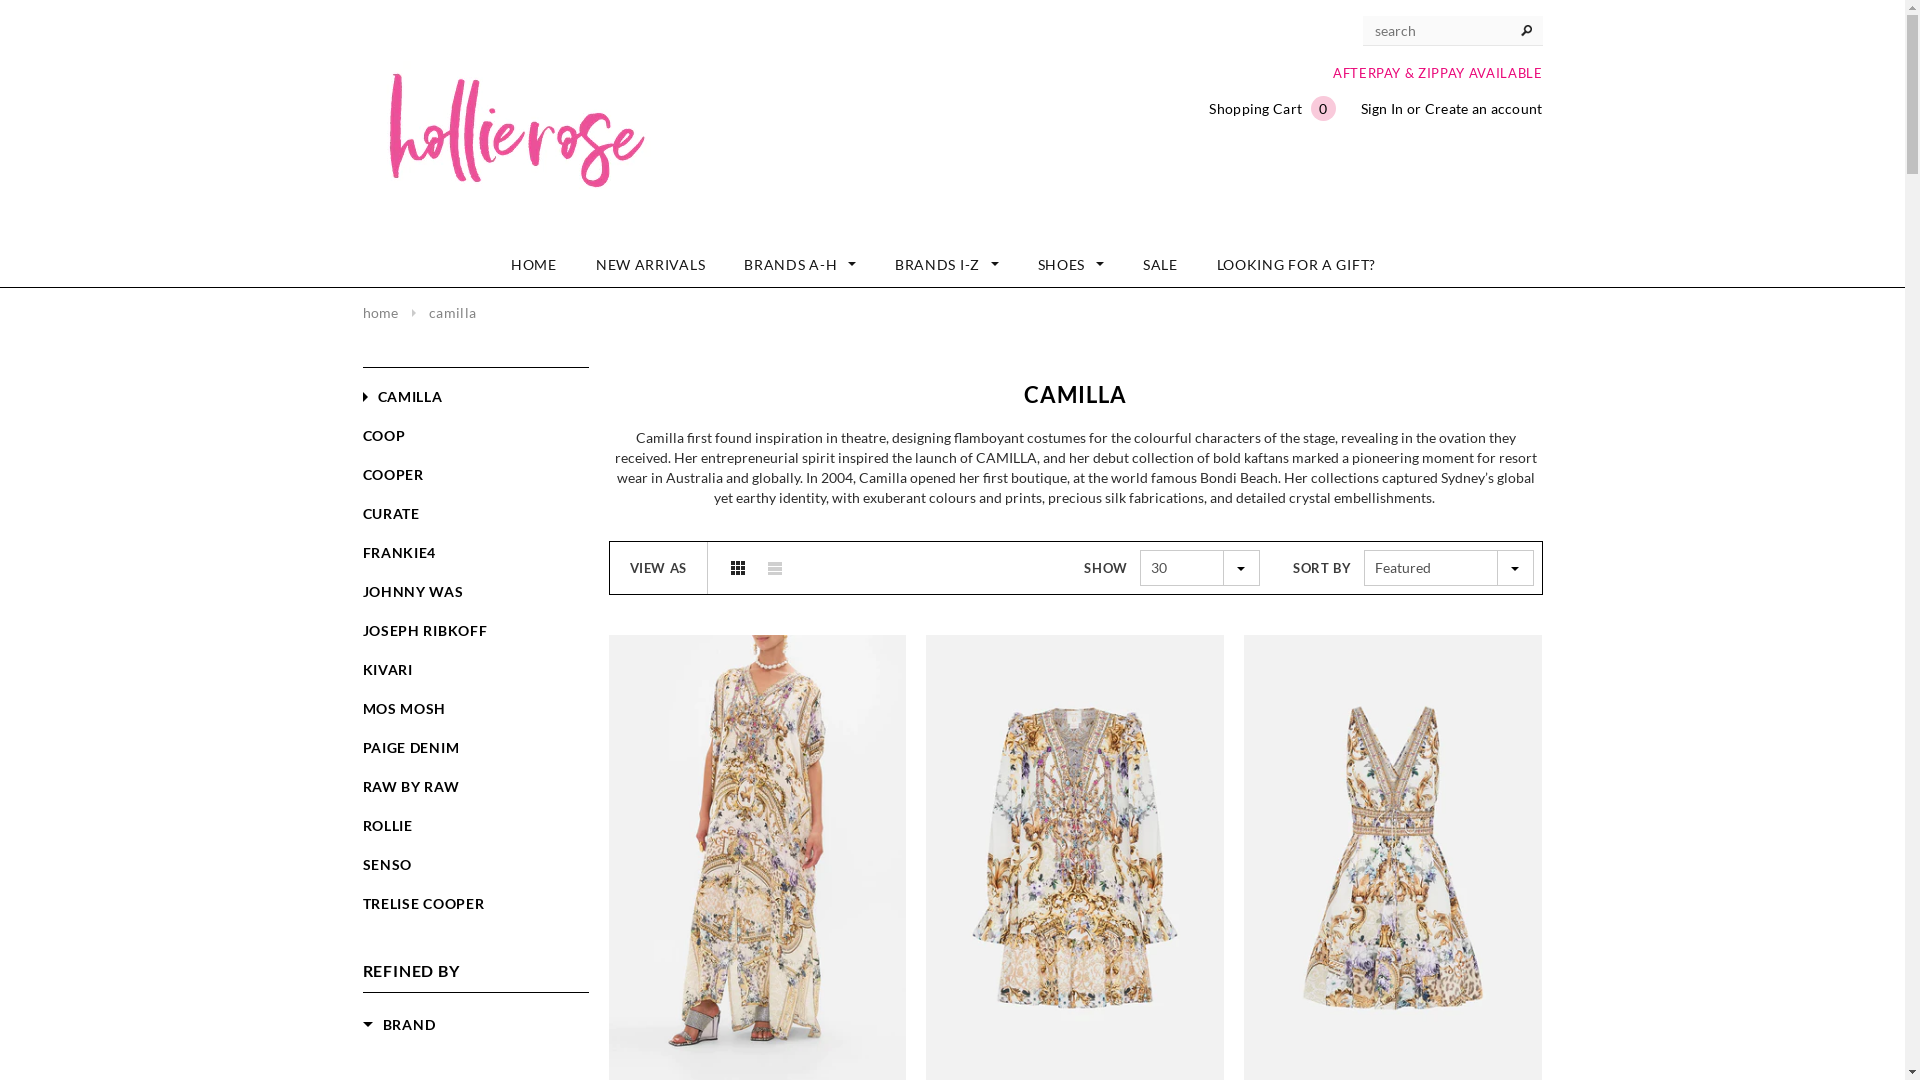 The image size is (1920, 1080). Describe the element at coordinates (392, 474) in the screenshot. I see `COOPER` at that location.